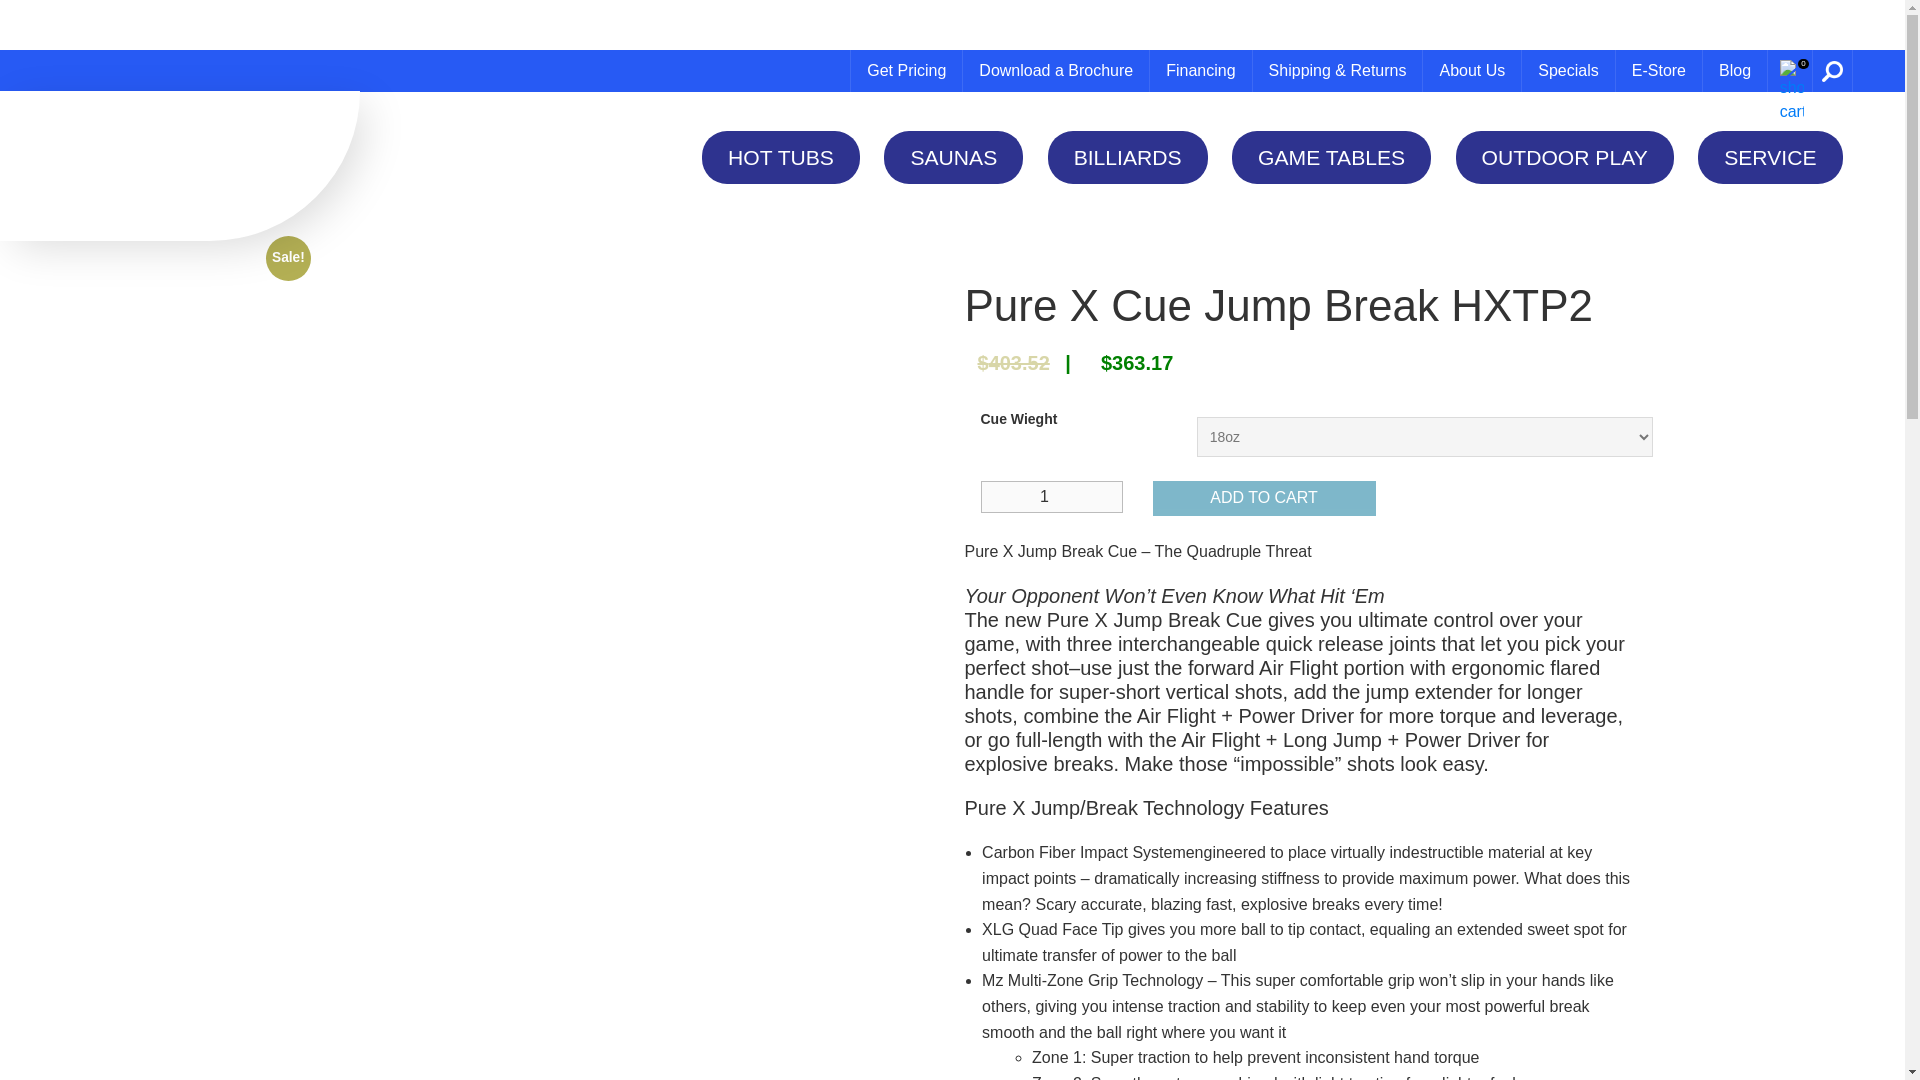 The width and height of the screenshot is (1920, 1080). I want to click on Specials, so click(1568, 70).